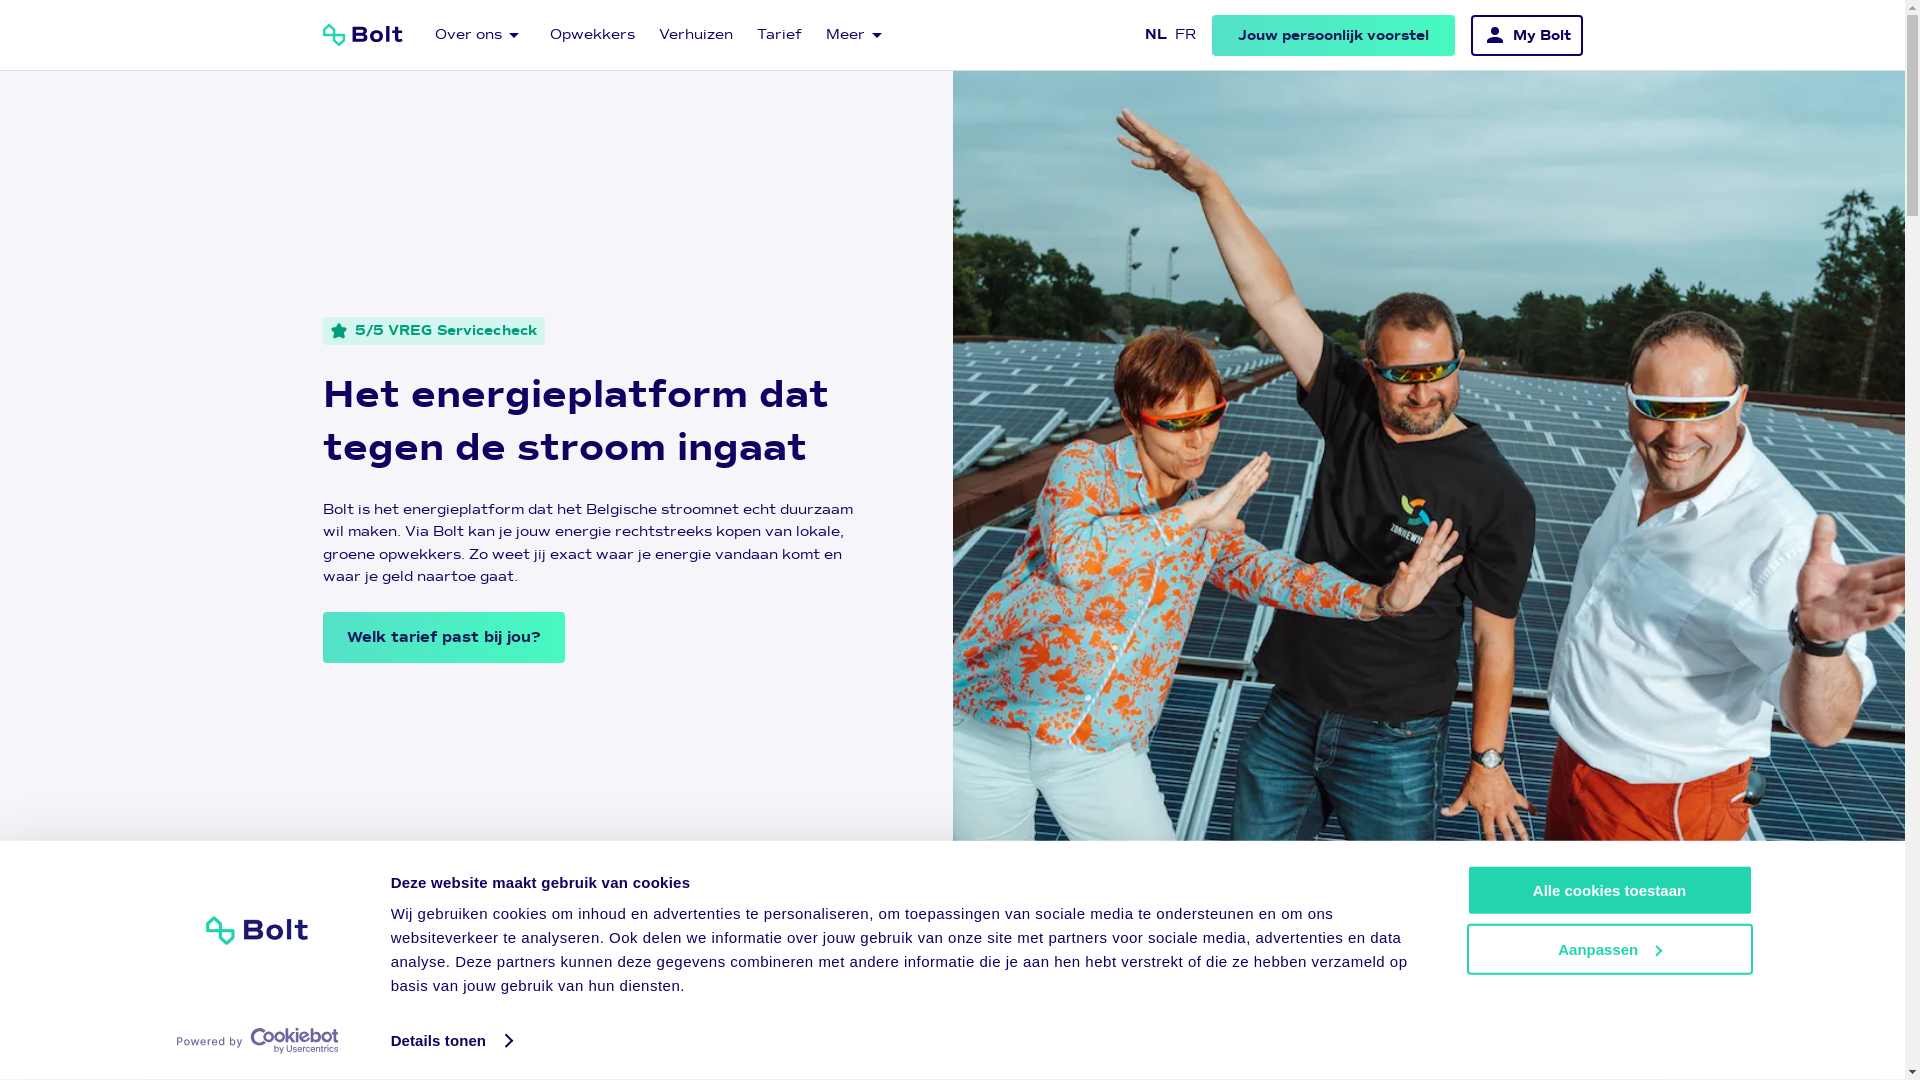 Image resolution: width=1920 pixels, height=1080 pixels. What do you see at coordinates (1609, 890) in the screenshot?
I see `Alle cookies toestaan` at bounding box center [1609, 890].